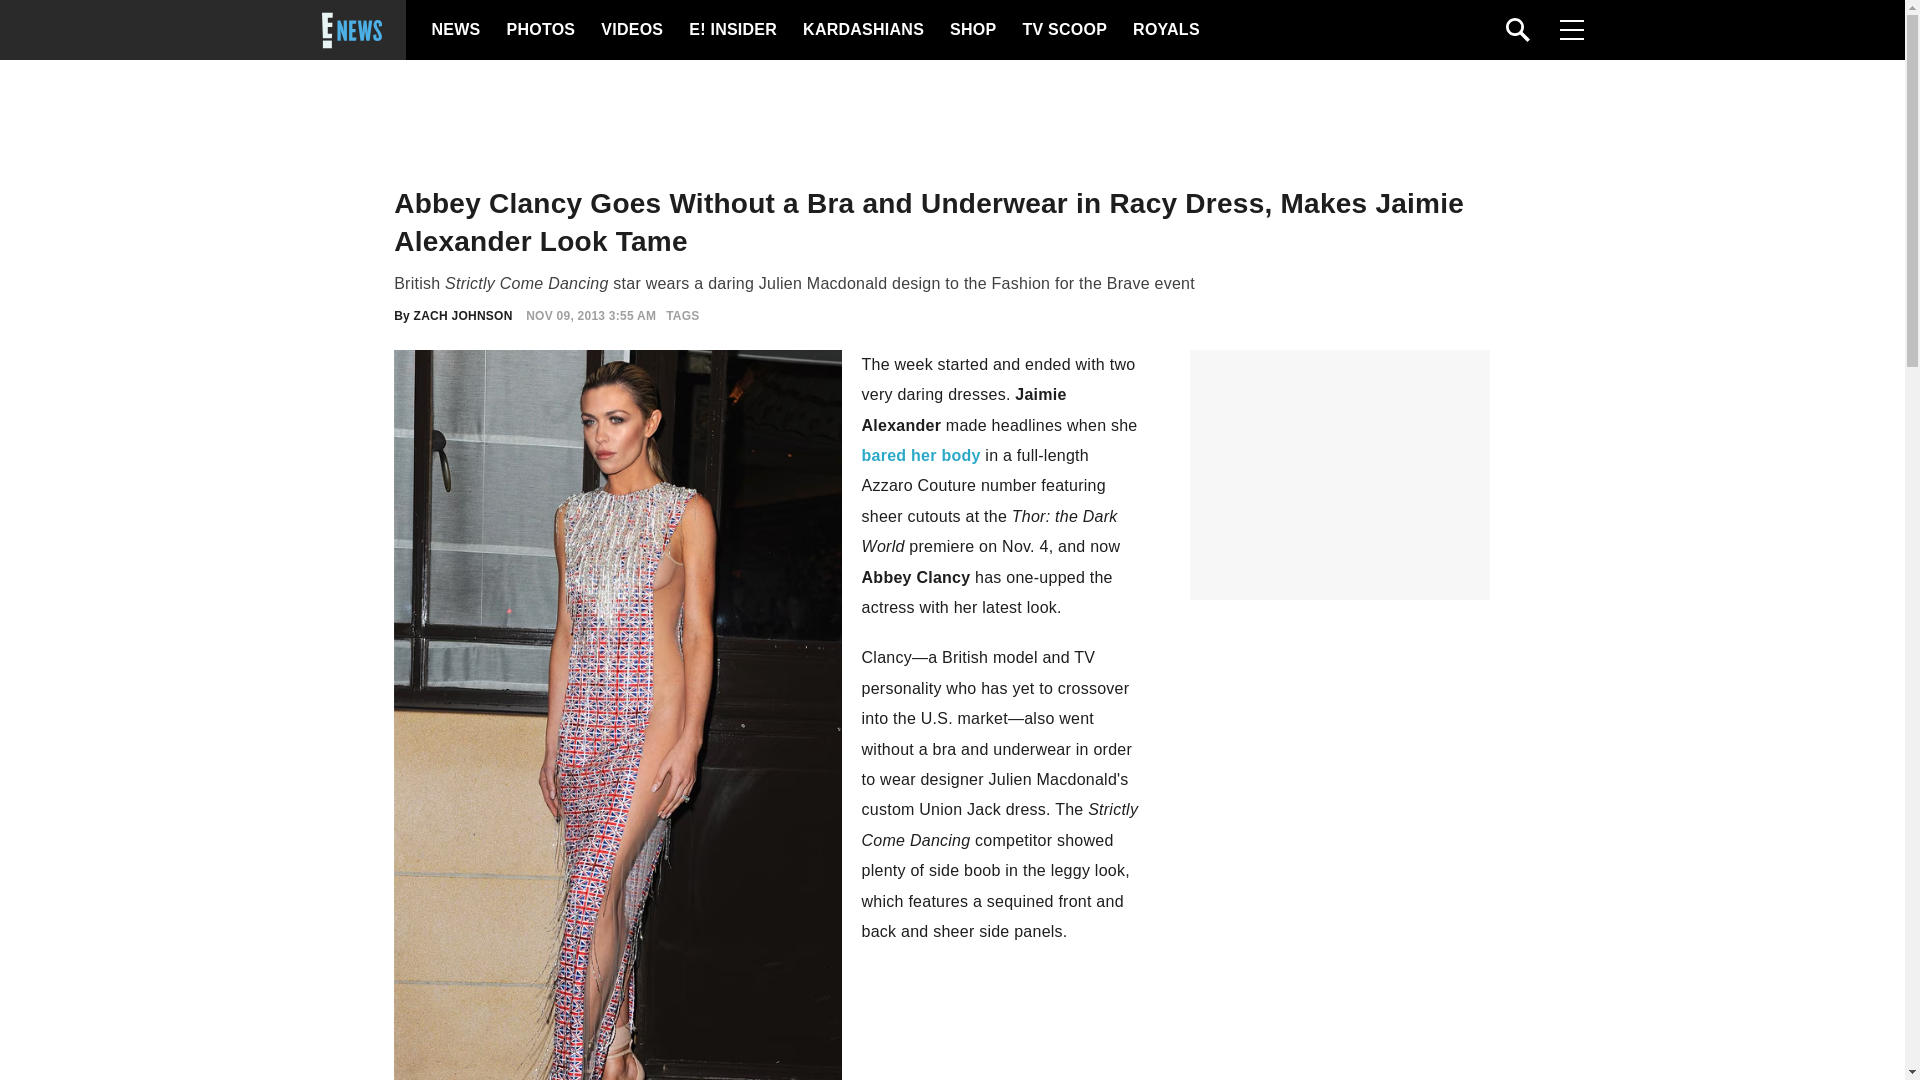 The image size is (1920, 1080). I want to click on KARDASHIANS, so click(862, 30).